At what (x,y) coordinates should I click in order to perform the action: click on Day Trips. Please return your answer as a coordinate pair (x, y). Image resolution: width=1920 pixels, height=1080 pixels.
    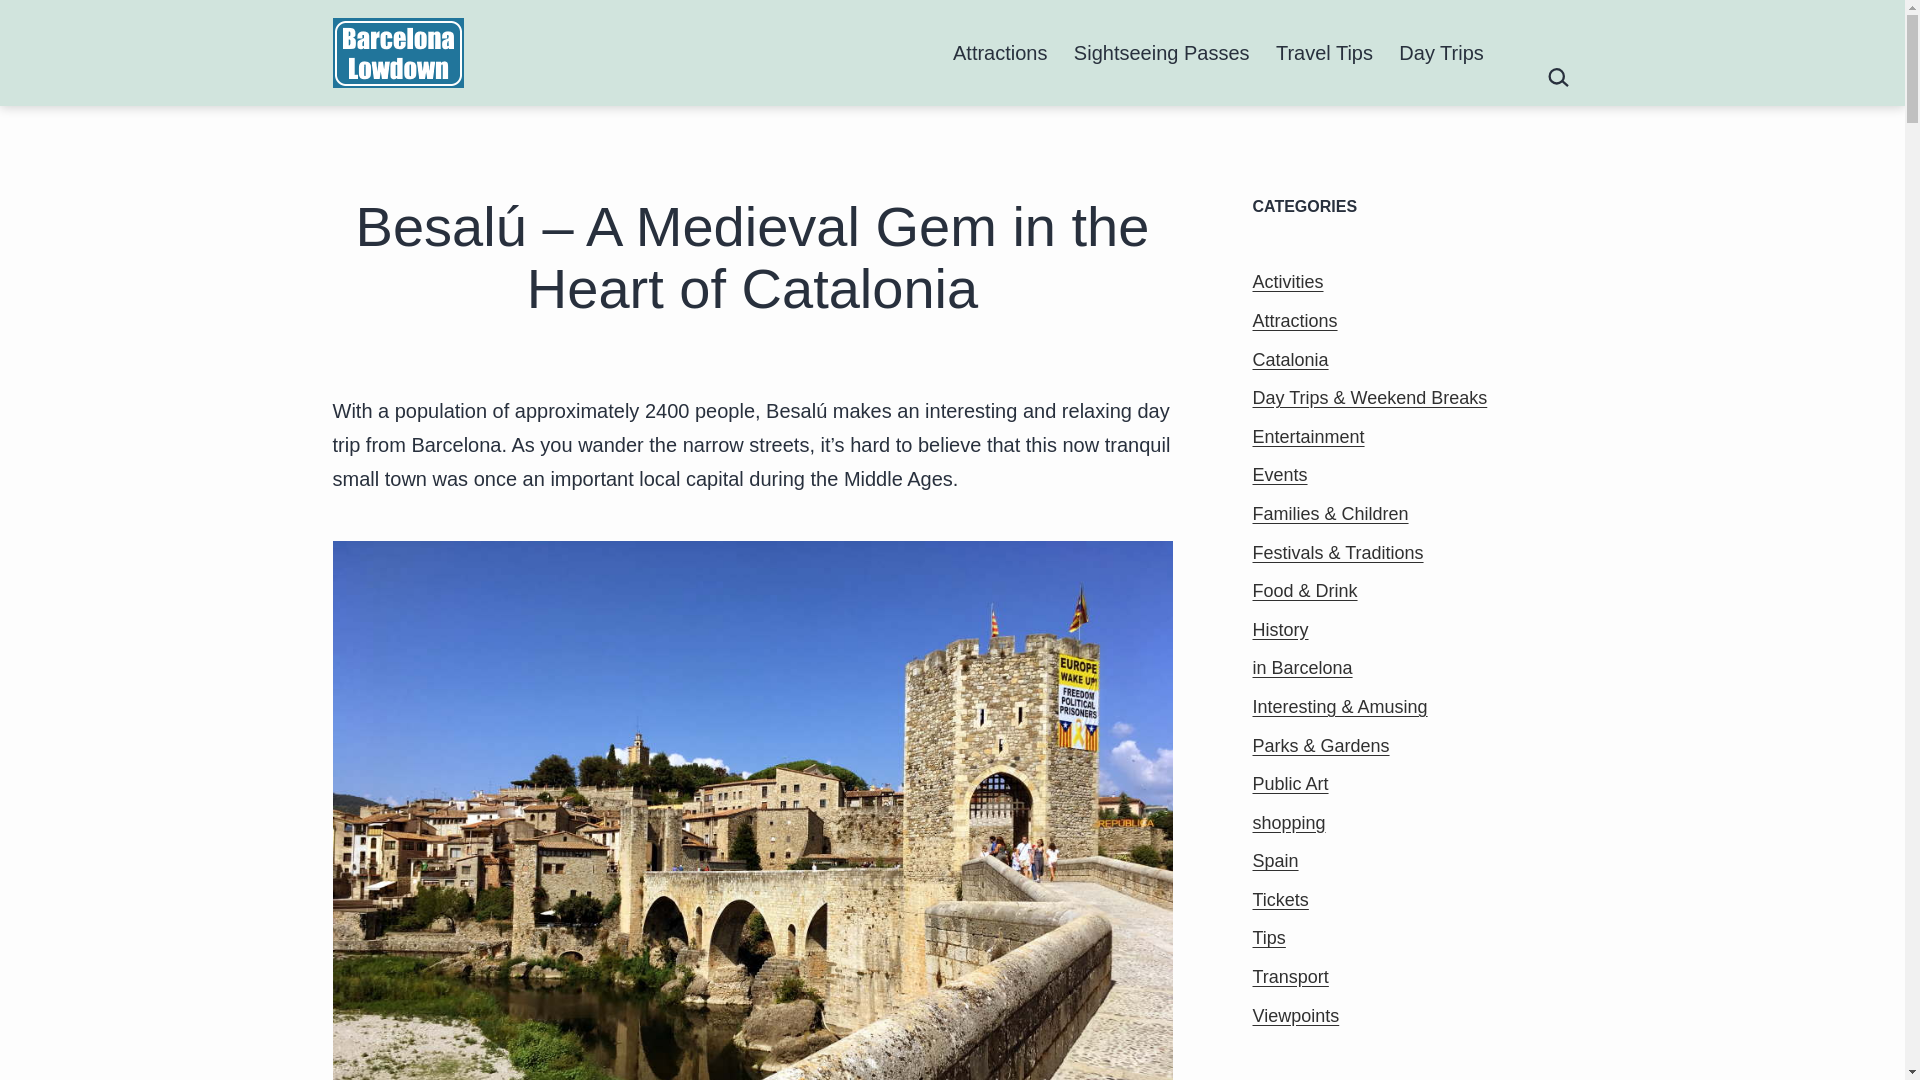
    Looking at the image, I should click on (1442, 52).